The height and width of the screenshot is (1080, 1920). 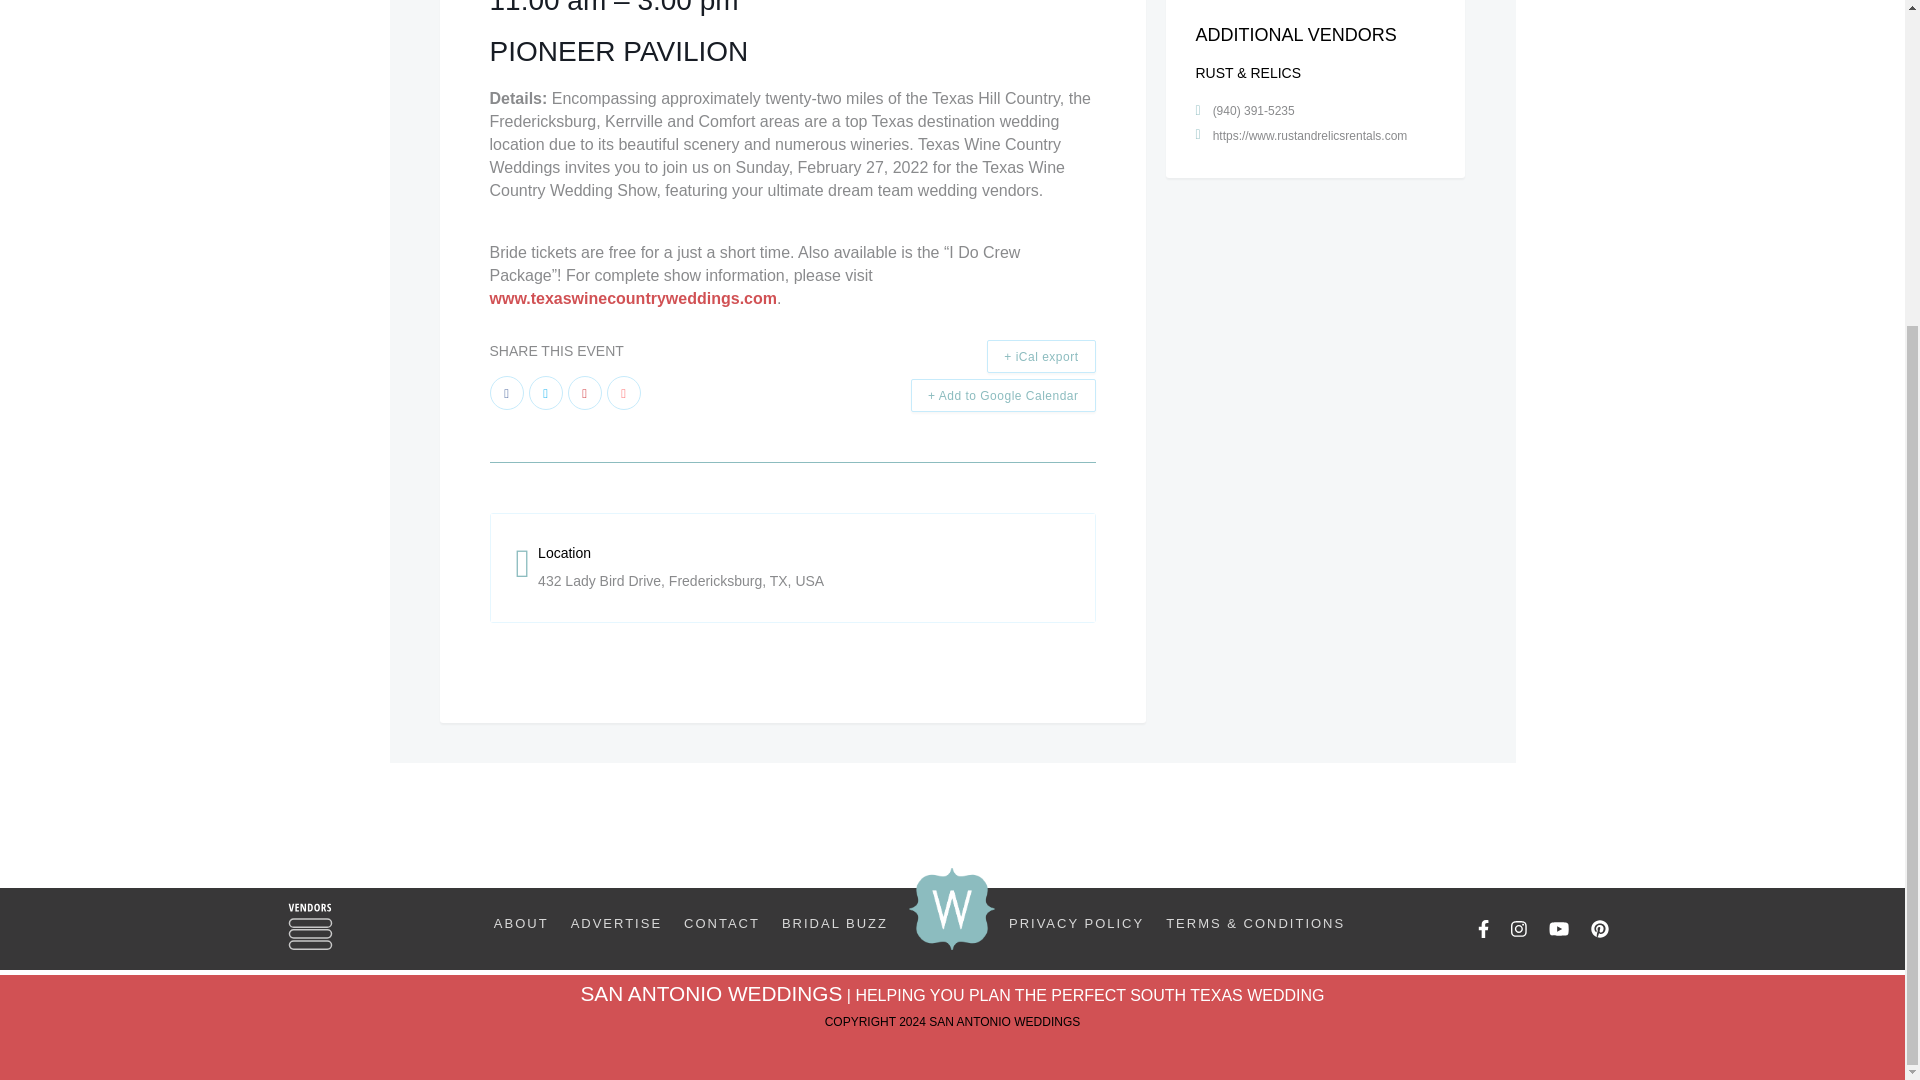 What do you see at coordinates (952, 909) in the screenshot?
I see `San Antonio Weddings` at bounding box center [952, 909].